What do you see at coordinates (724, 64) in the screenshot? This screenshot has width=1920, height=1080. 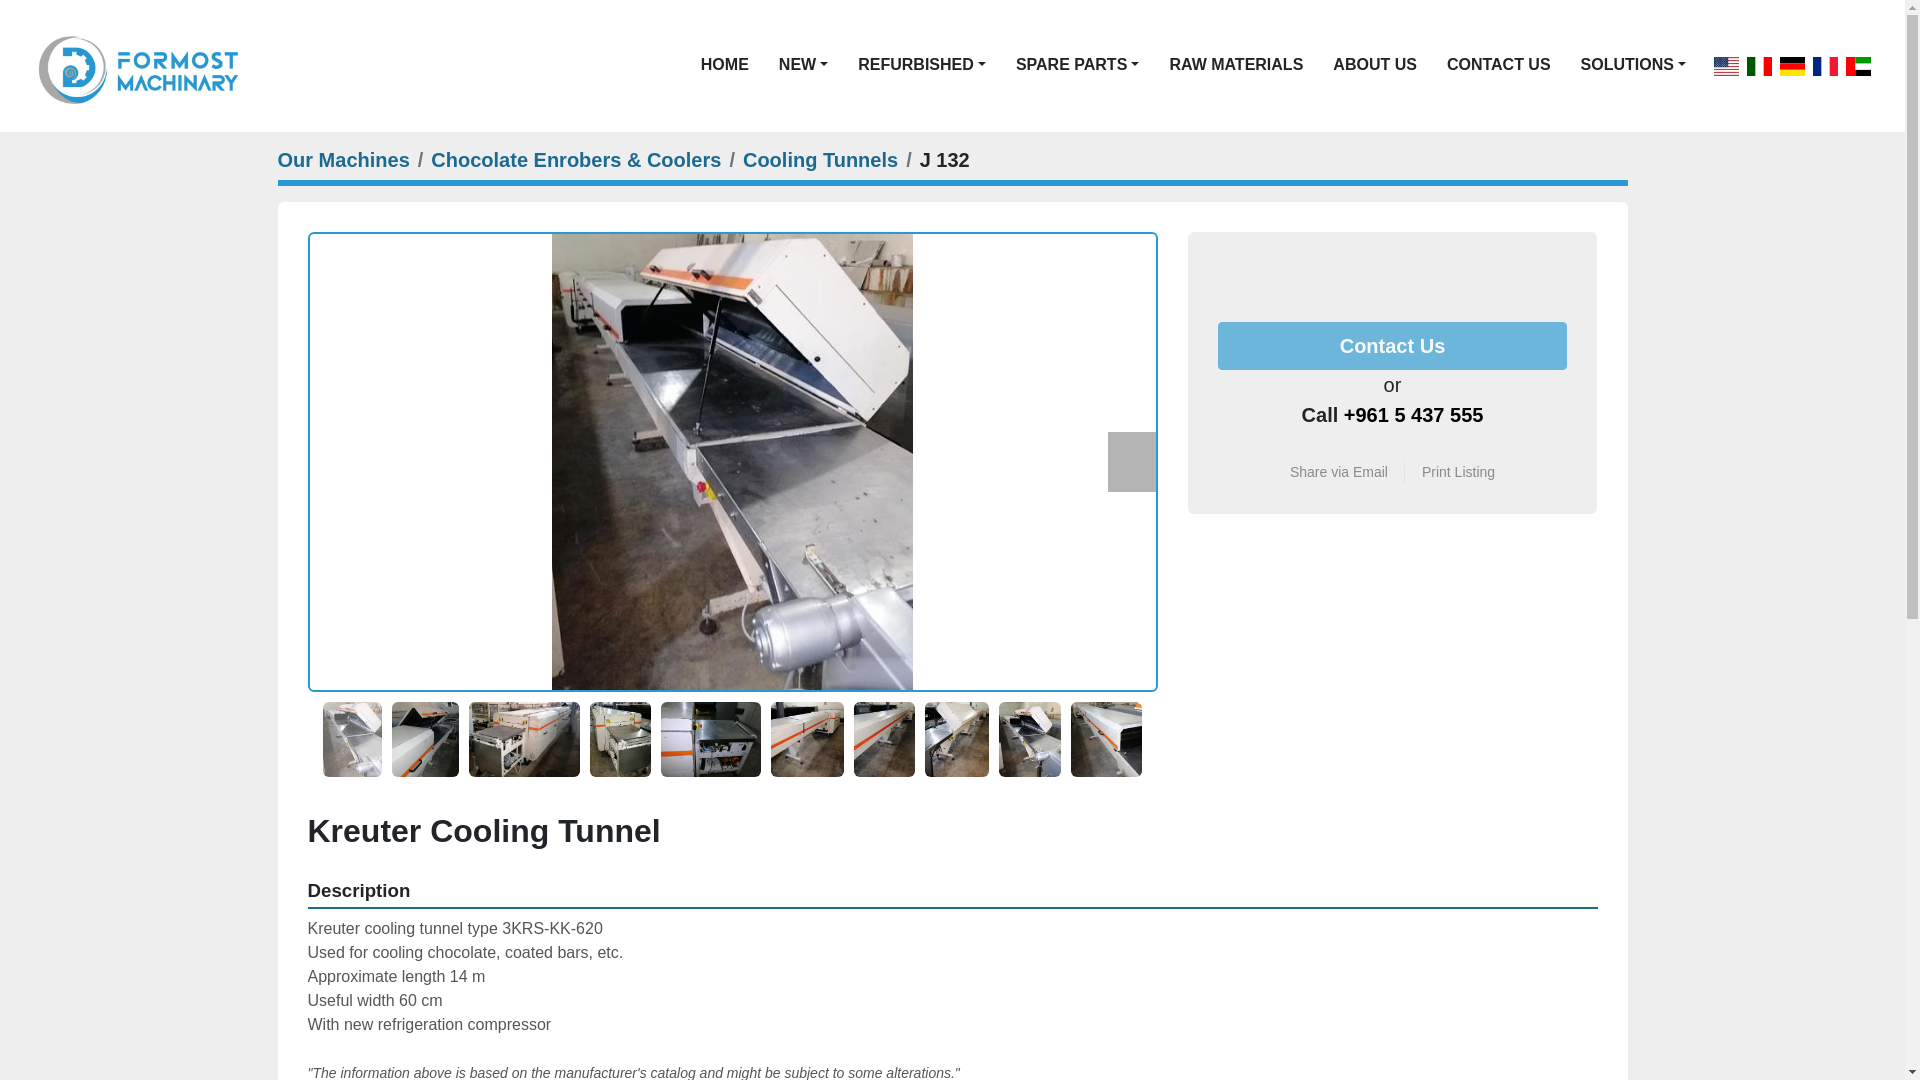 I see `HOME` at bounding box center [724, 64].